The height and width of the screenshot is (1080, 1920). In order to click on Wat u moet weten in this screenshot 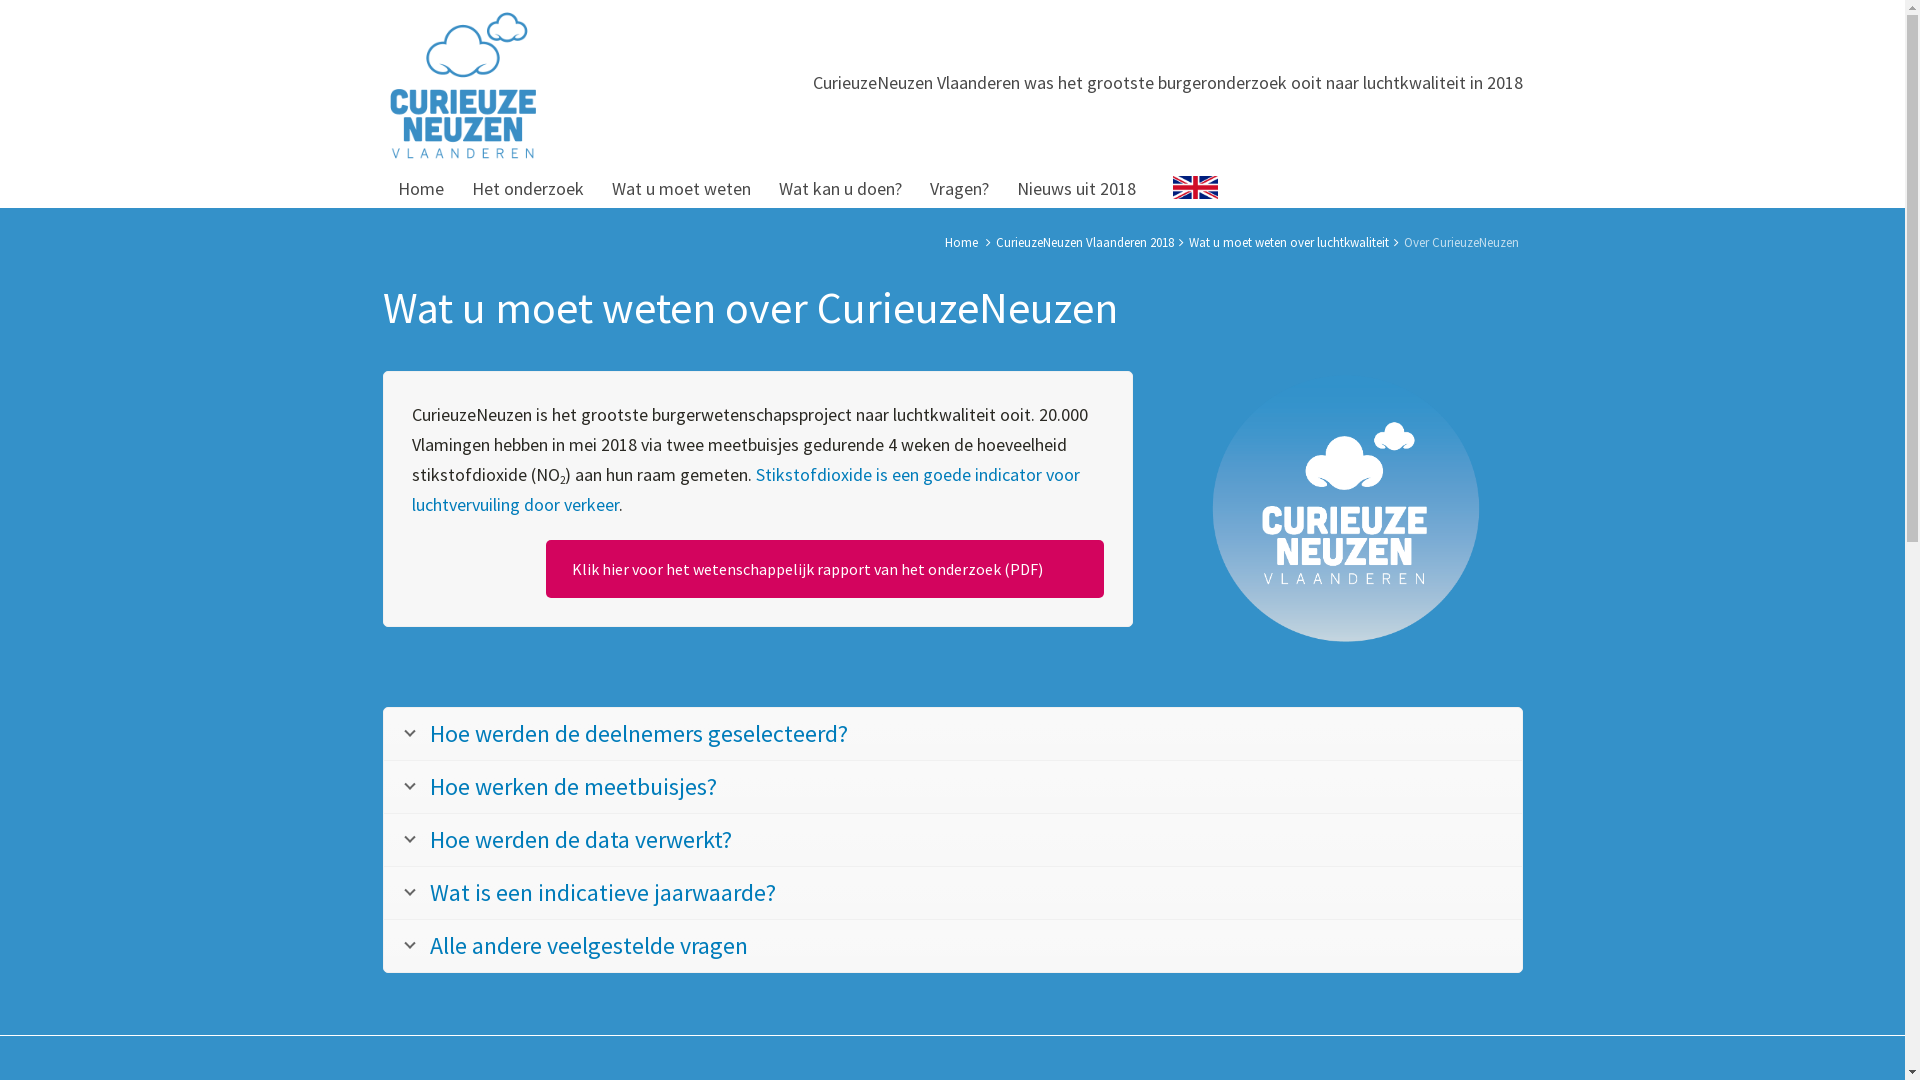, I will do `click(682, 187)`.